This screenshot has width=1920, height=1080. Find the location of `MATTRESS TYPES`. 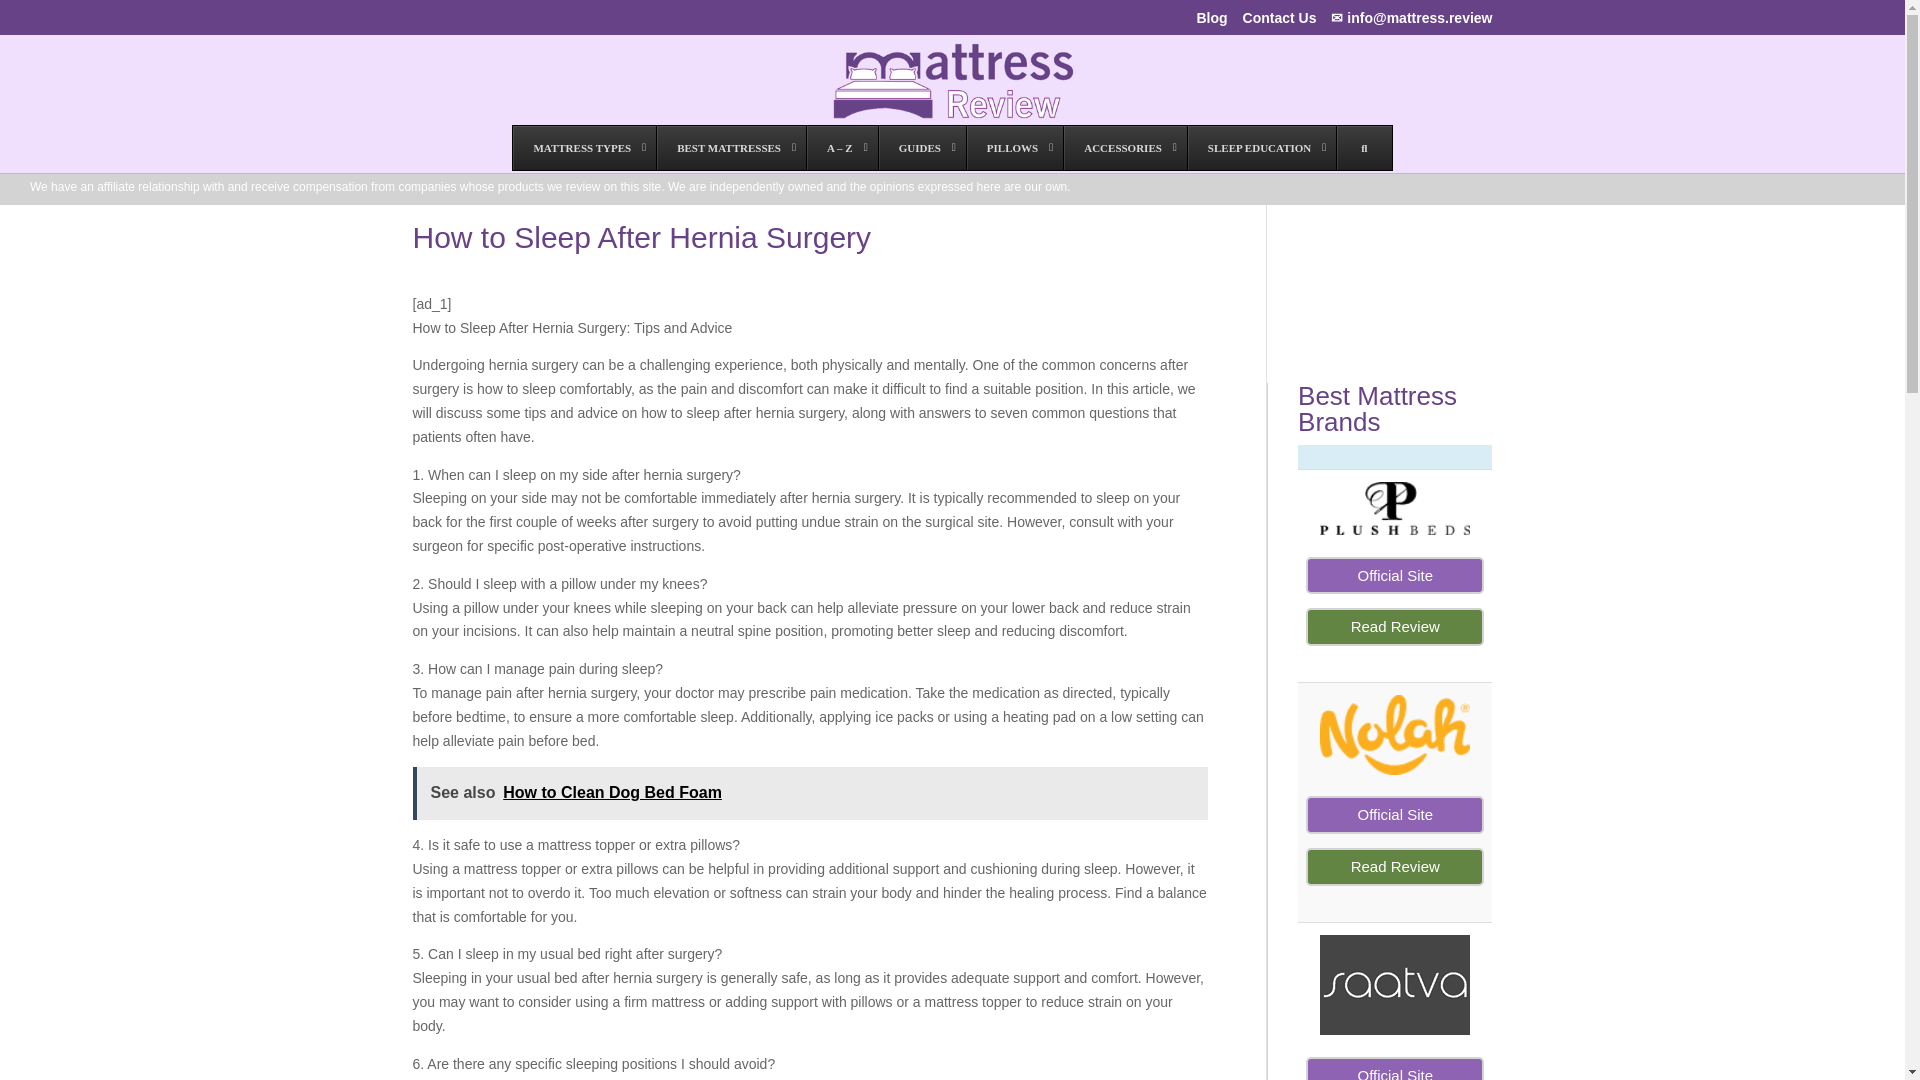

MATTRESS TYPES is located at coordinates (584, 148).